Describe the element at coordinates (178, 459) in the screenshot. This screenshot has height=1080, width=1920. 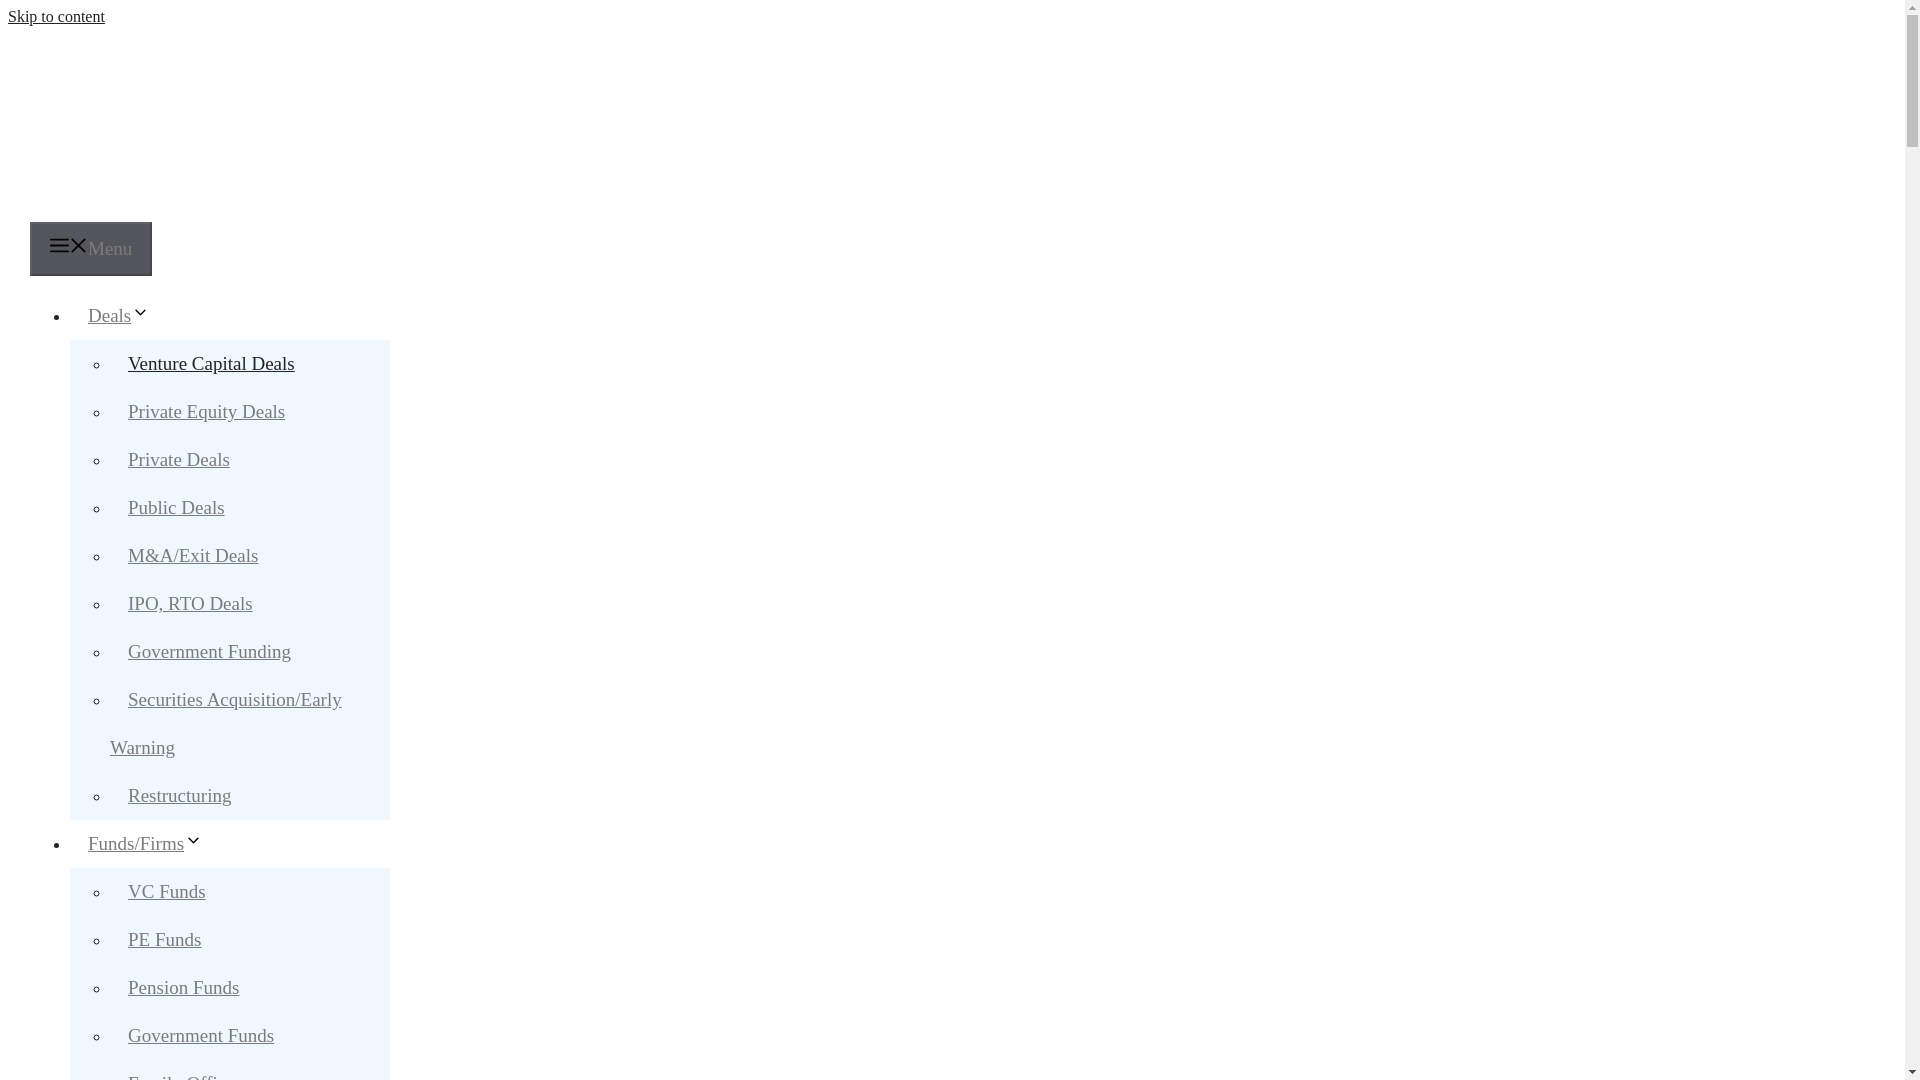
I see `Private Deals` at that location.